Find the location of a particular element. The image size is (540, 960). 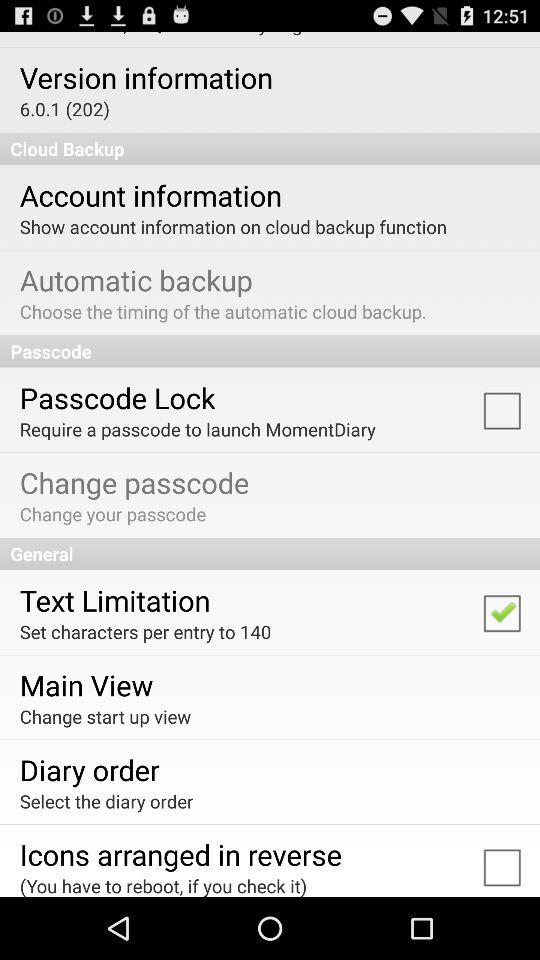

turn on version information icon is located at coordinates (146, 77).